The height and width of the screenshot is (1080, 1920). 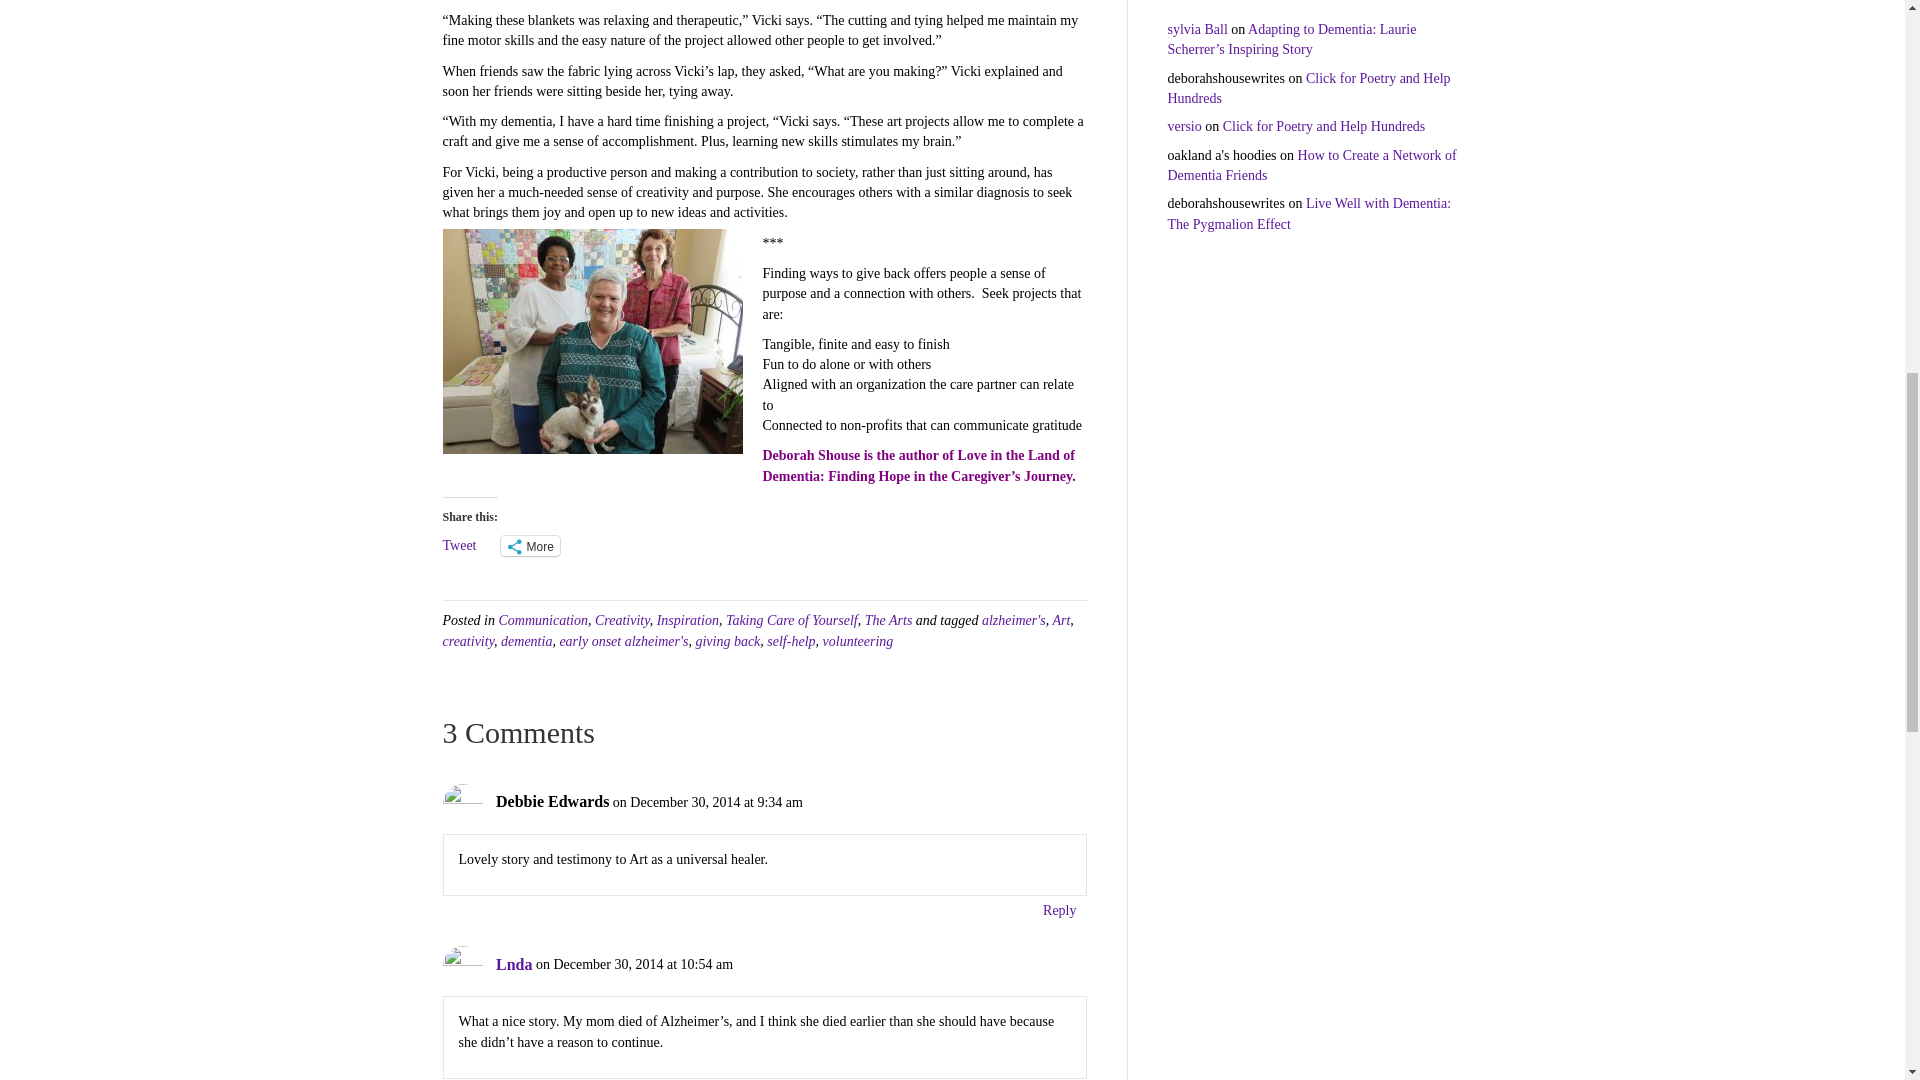 I want to click on More, so click(x=530, y=546).